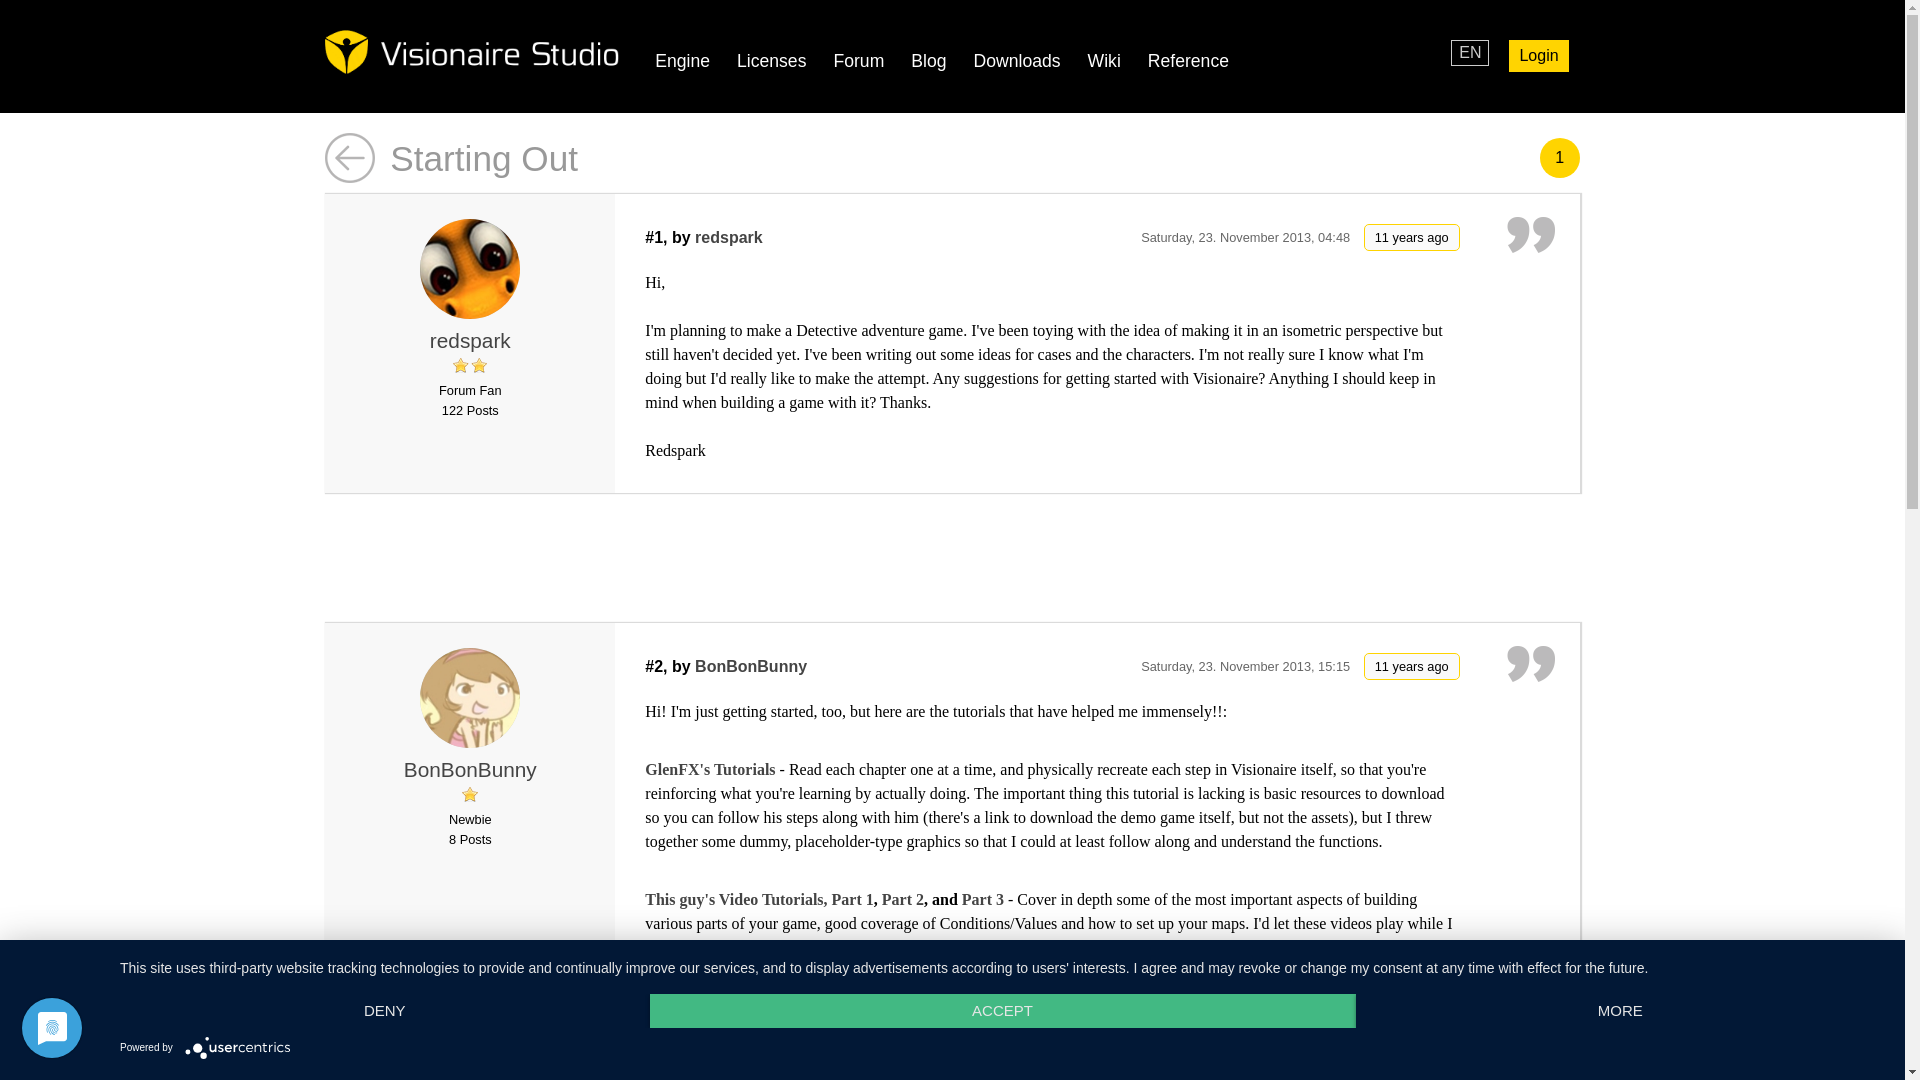 The width and height of the screenshot is (1920, 1080). What do you see at coordinates (902, 899) in the screenshot?
I see `Part 2` at bounding box center [902, 899].